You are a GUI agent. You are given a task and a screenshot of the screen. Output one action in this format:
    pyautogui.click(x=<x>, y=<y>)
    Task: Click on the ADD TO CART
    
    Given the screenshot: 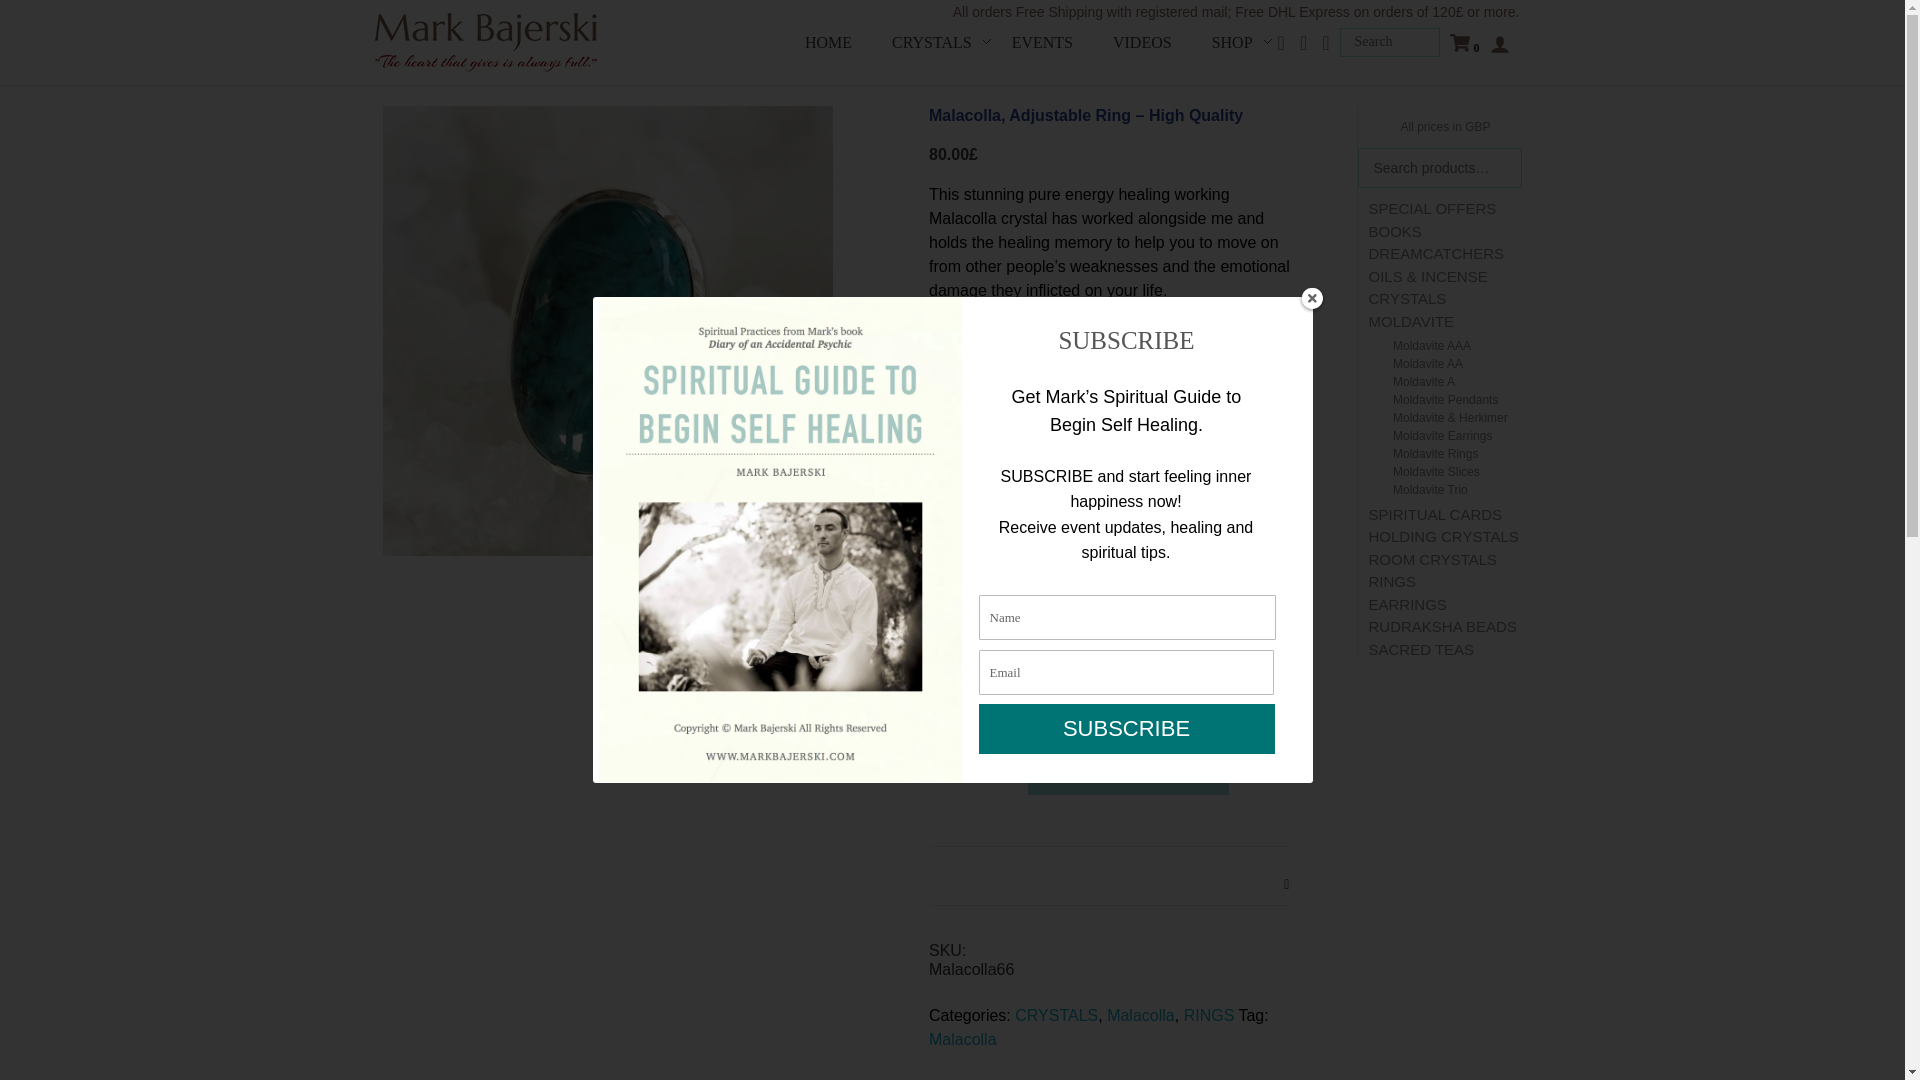 What is the action you would take?
    pyautogui.click(x=1128, y=772)
    